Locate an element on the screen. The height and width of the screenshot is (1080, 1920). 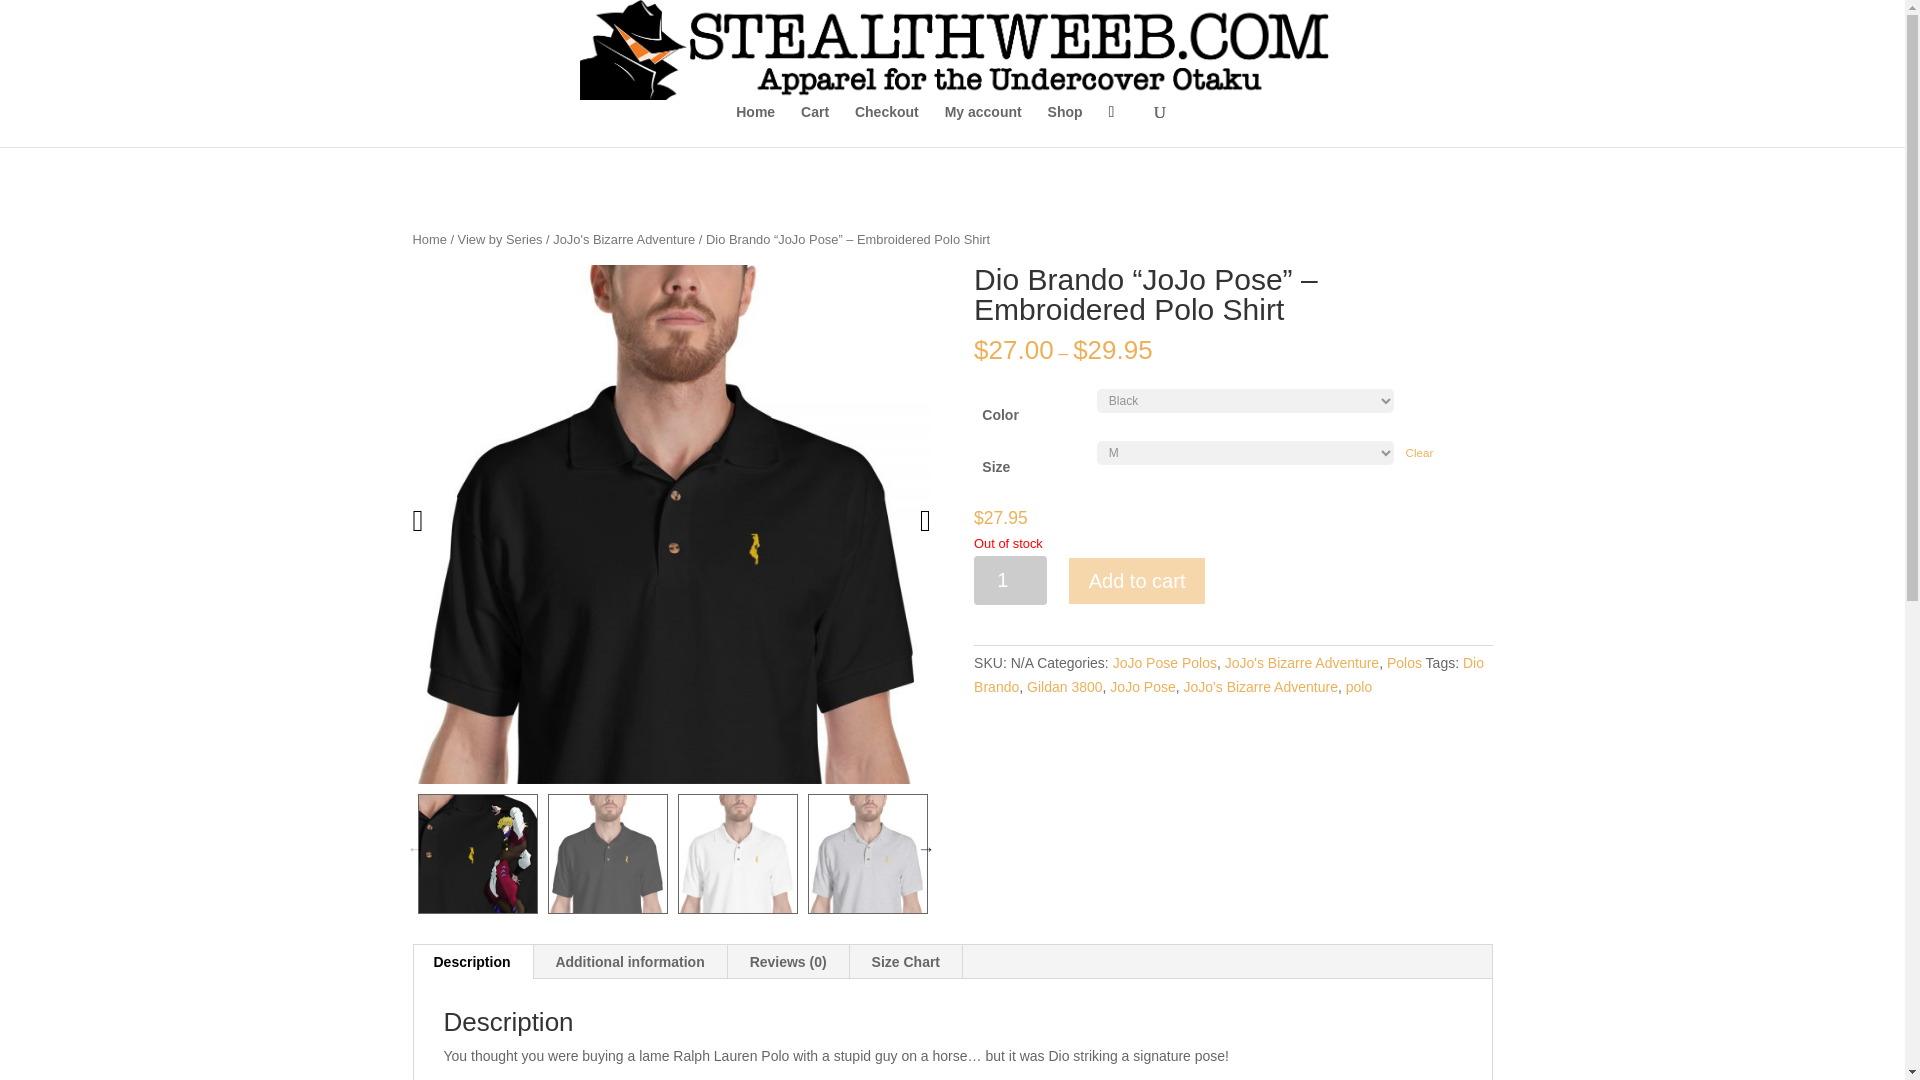
Description is located at coordinates (472, 962).